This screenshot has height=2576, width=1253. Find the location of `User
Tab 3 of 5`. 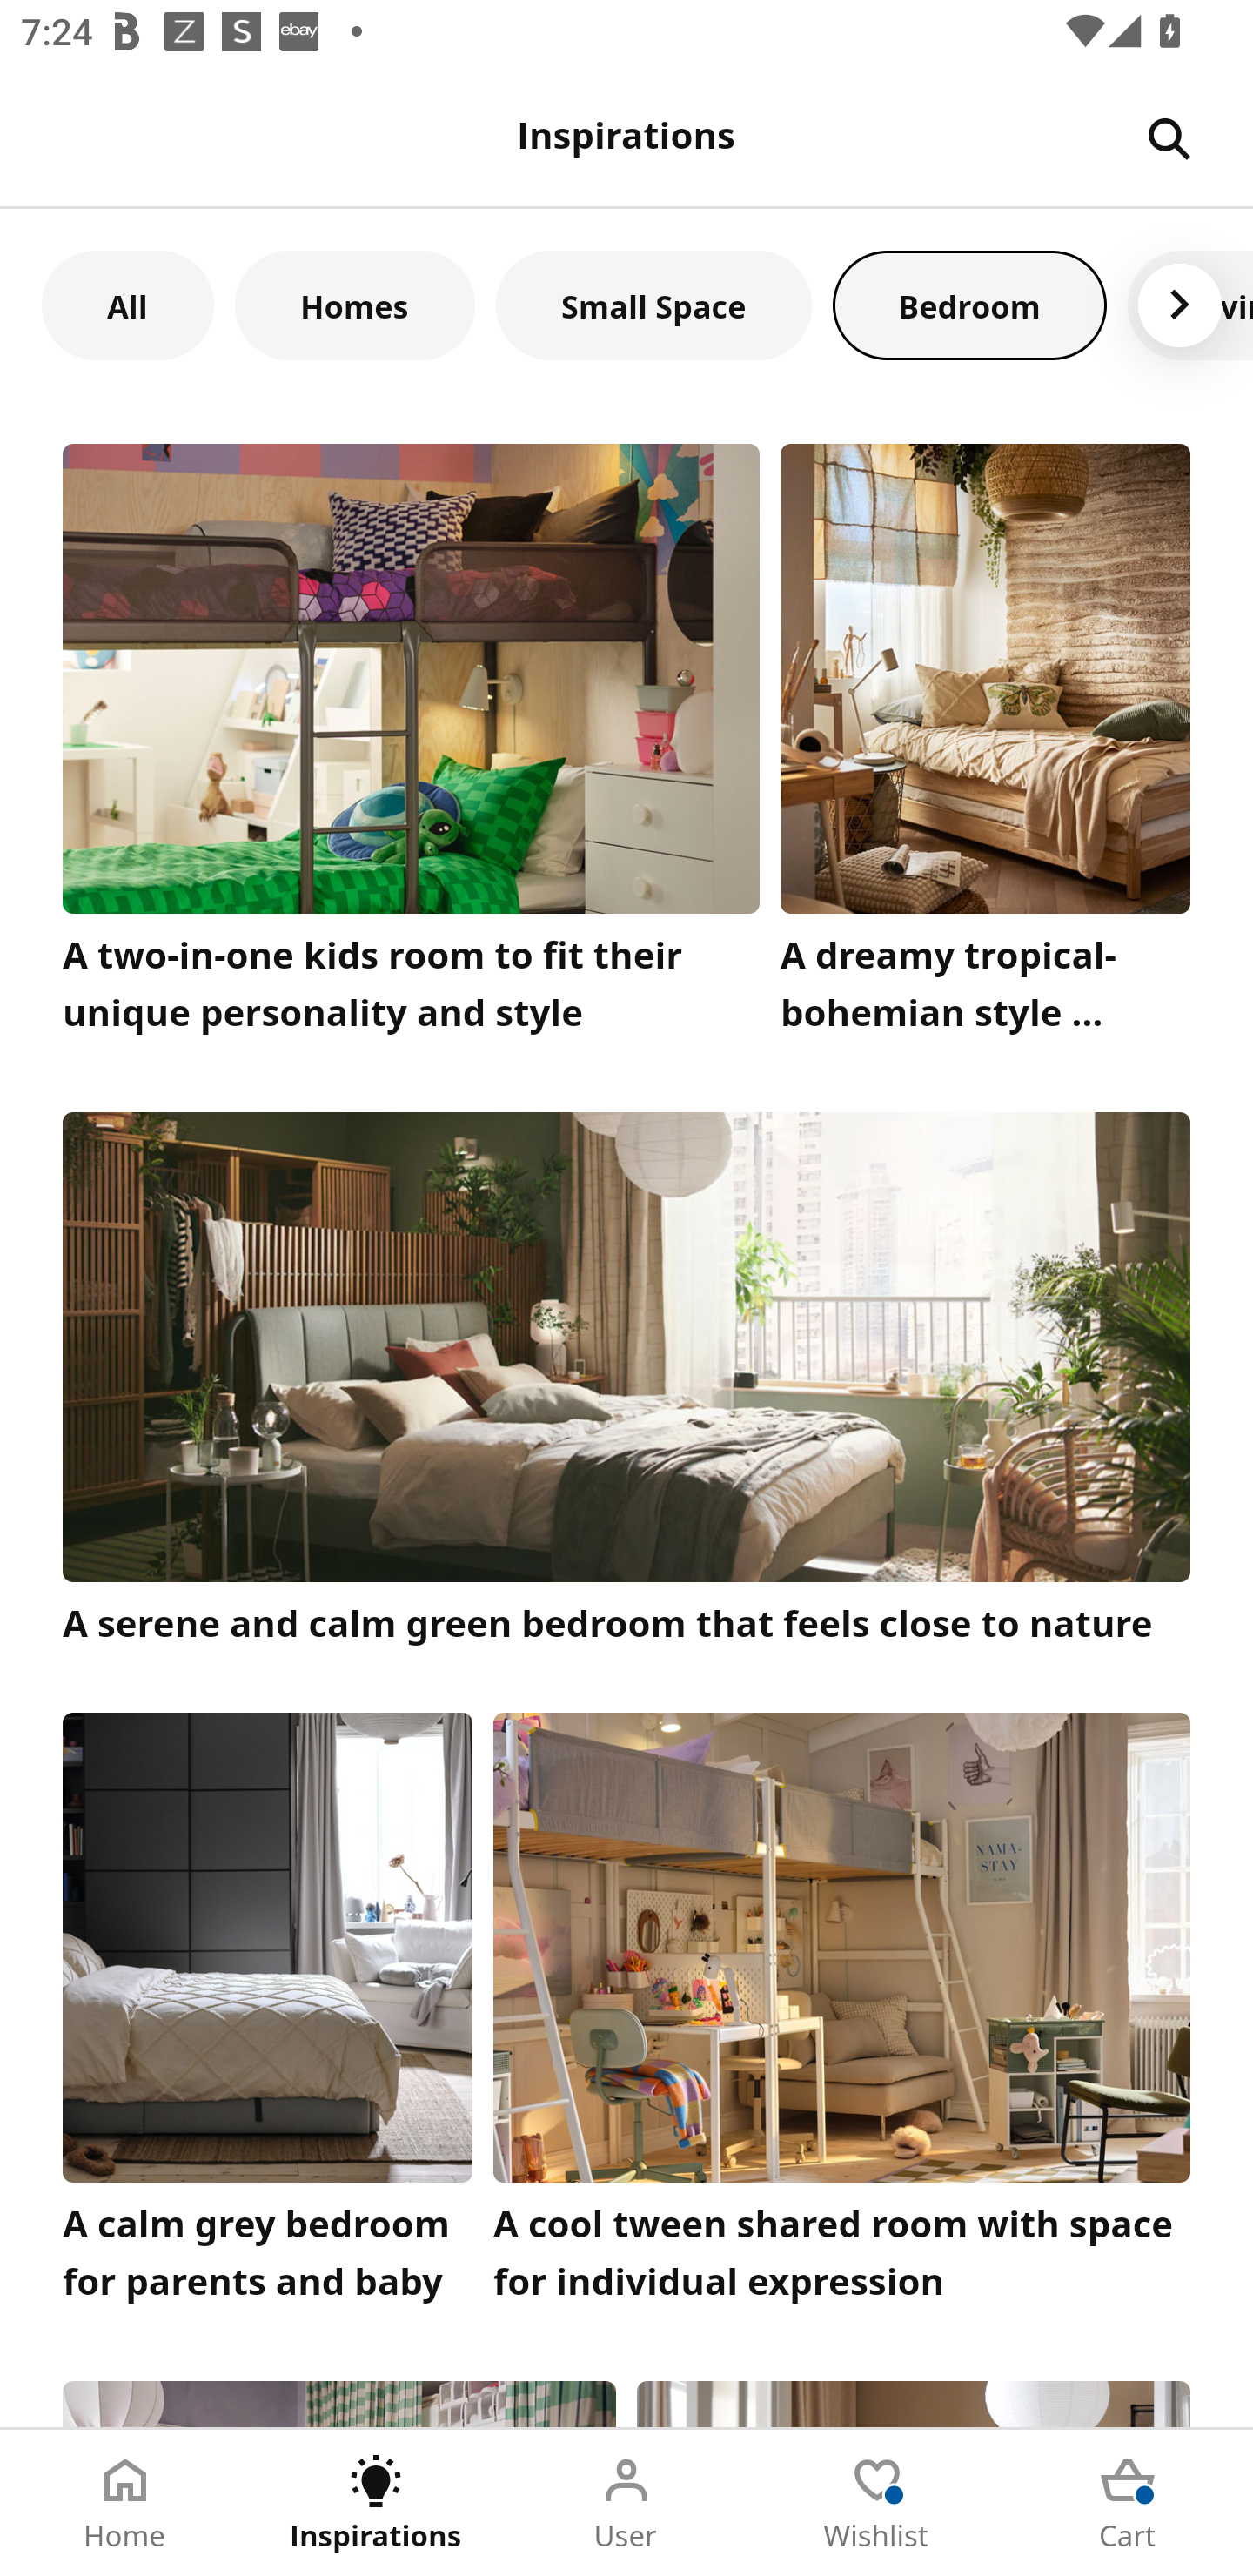

User
Tab 3 of 5 is located at coordinates (626, 2503).